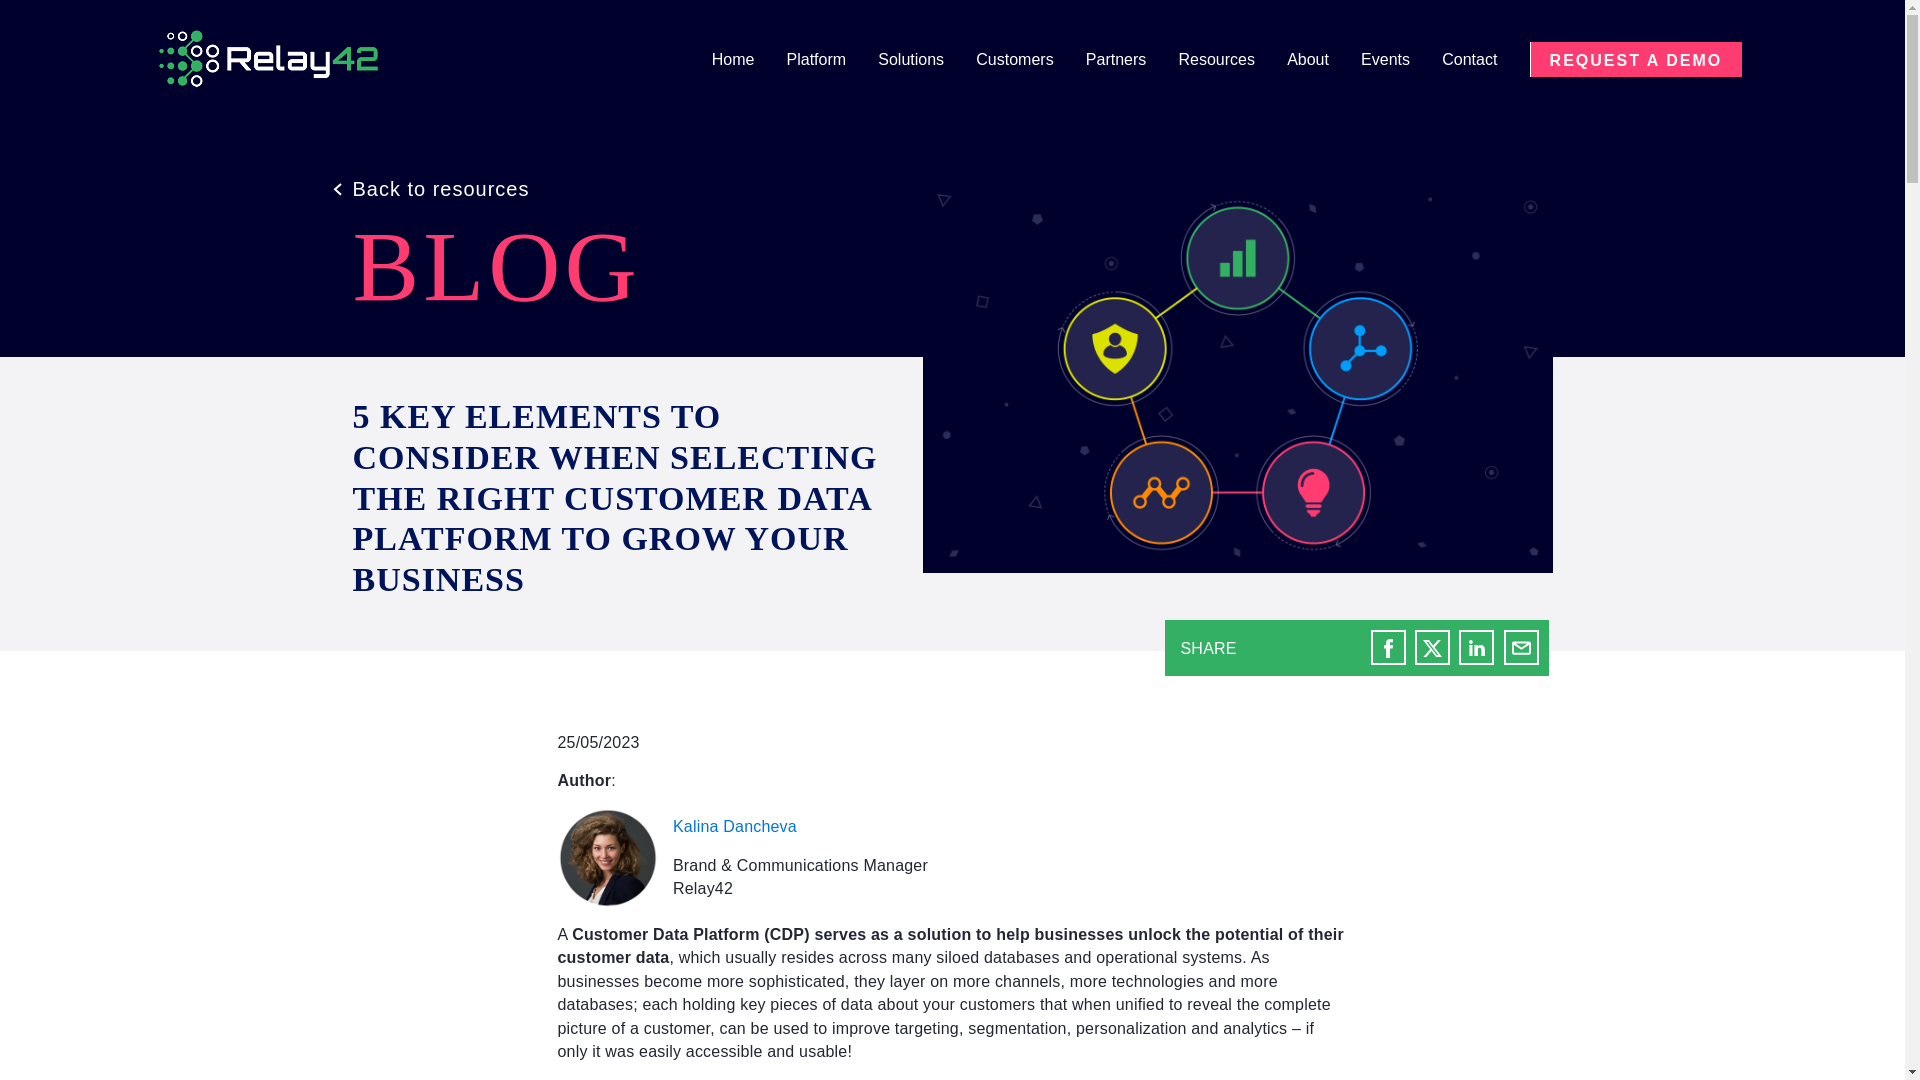 Image resolution: width=1920 pixels, height=1080 pixels. Describe the element at coordinates (831, 60) in the screenshot. I see `Platform` at that location.